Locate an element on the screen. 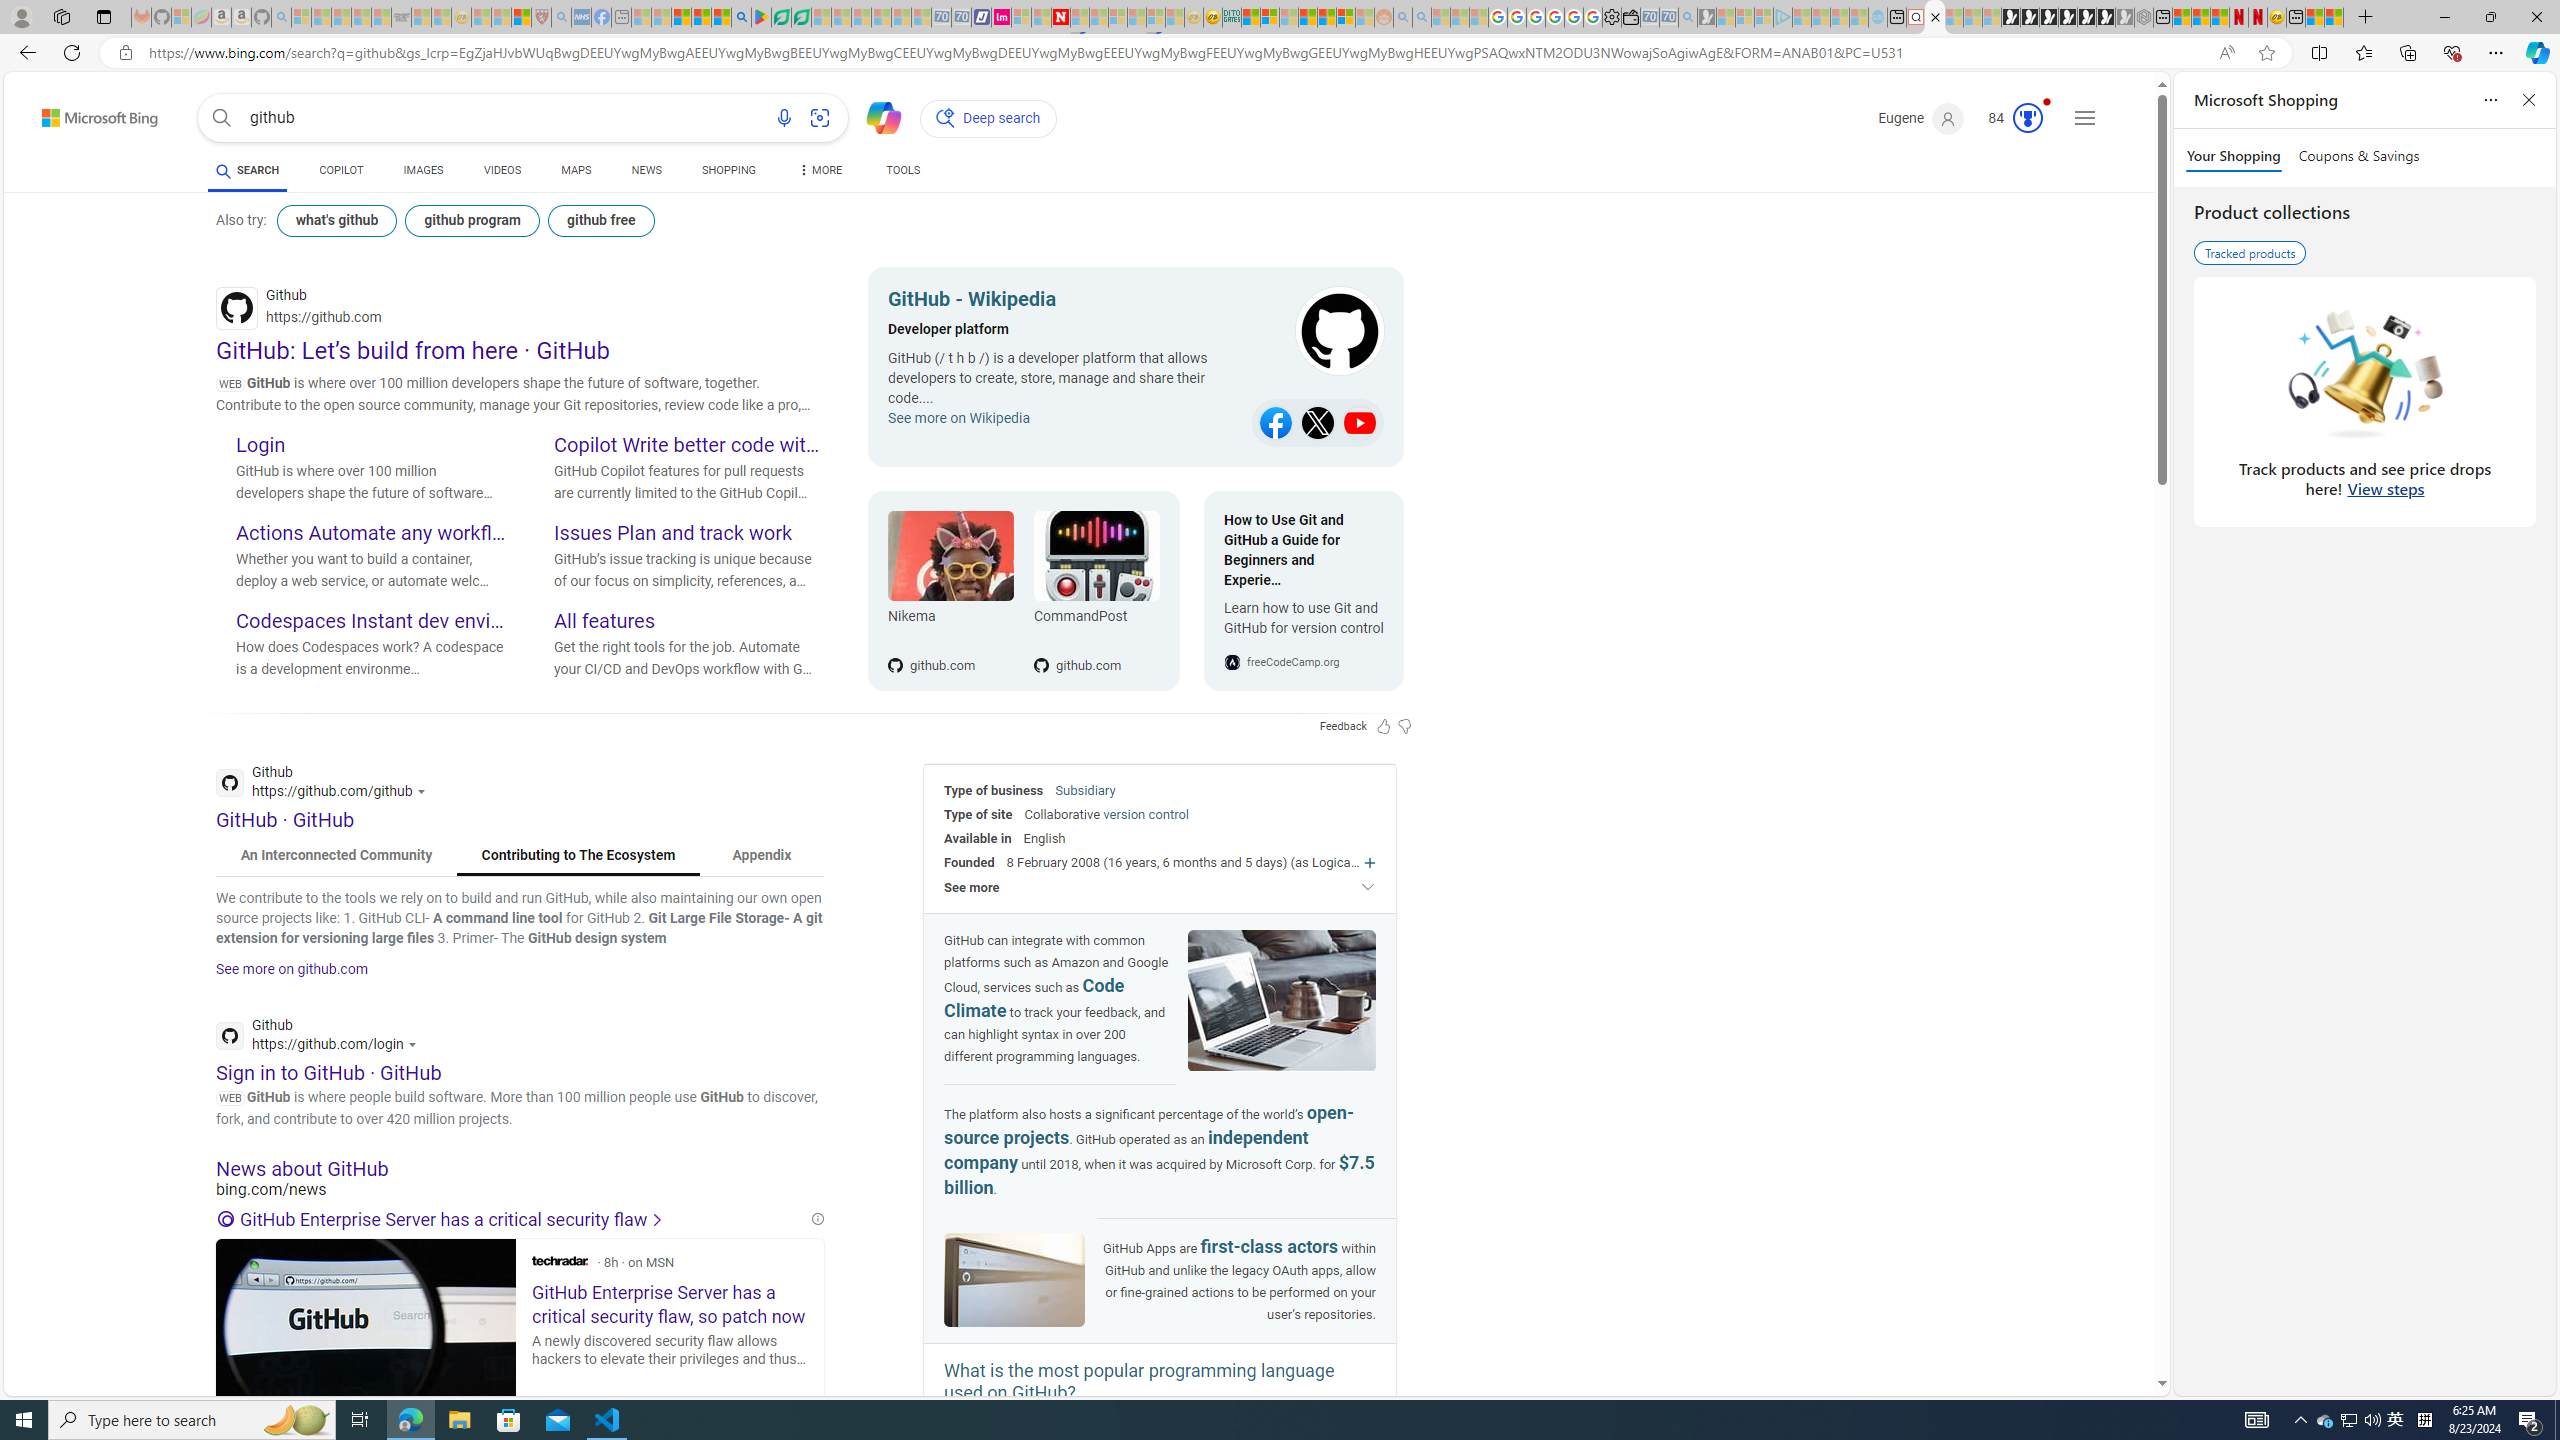 This screenshot has height=1440, width=2560. NEWS is located at coordinates (646, 173).